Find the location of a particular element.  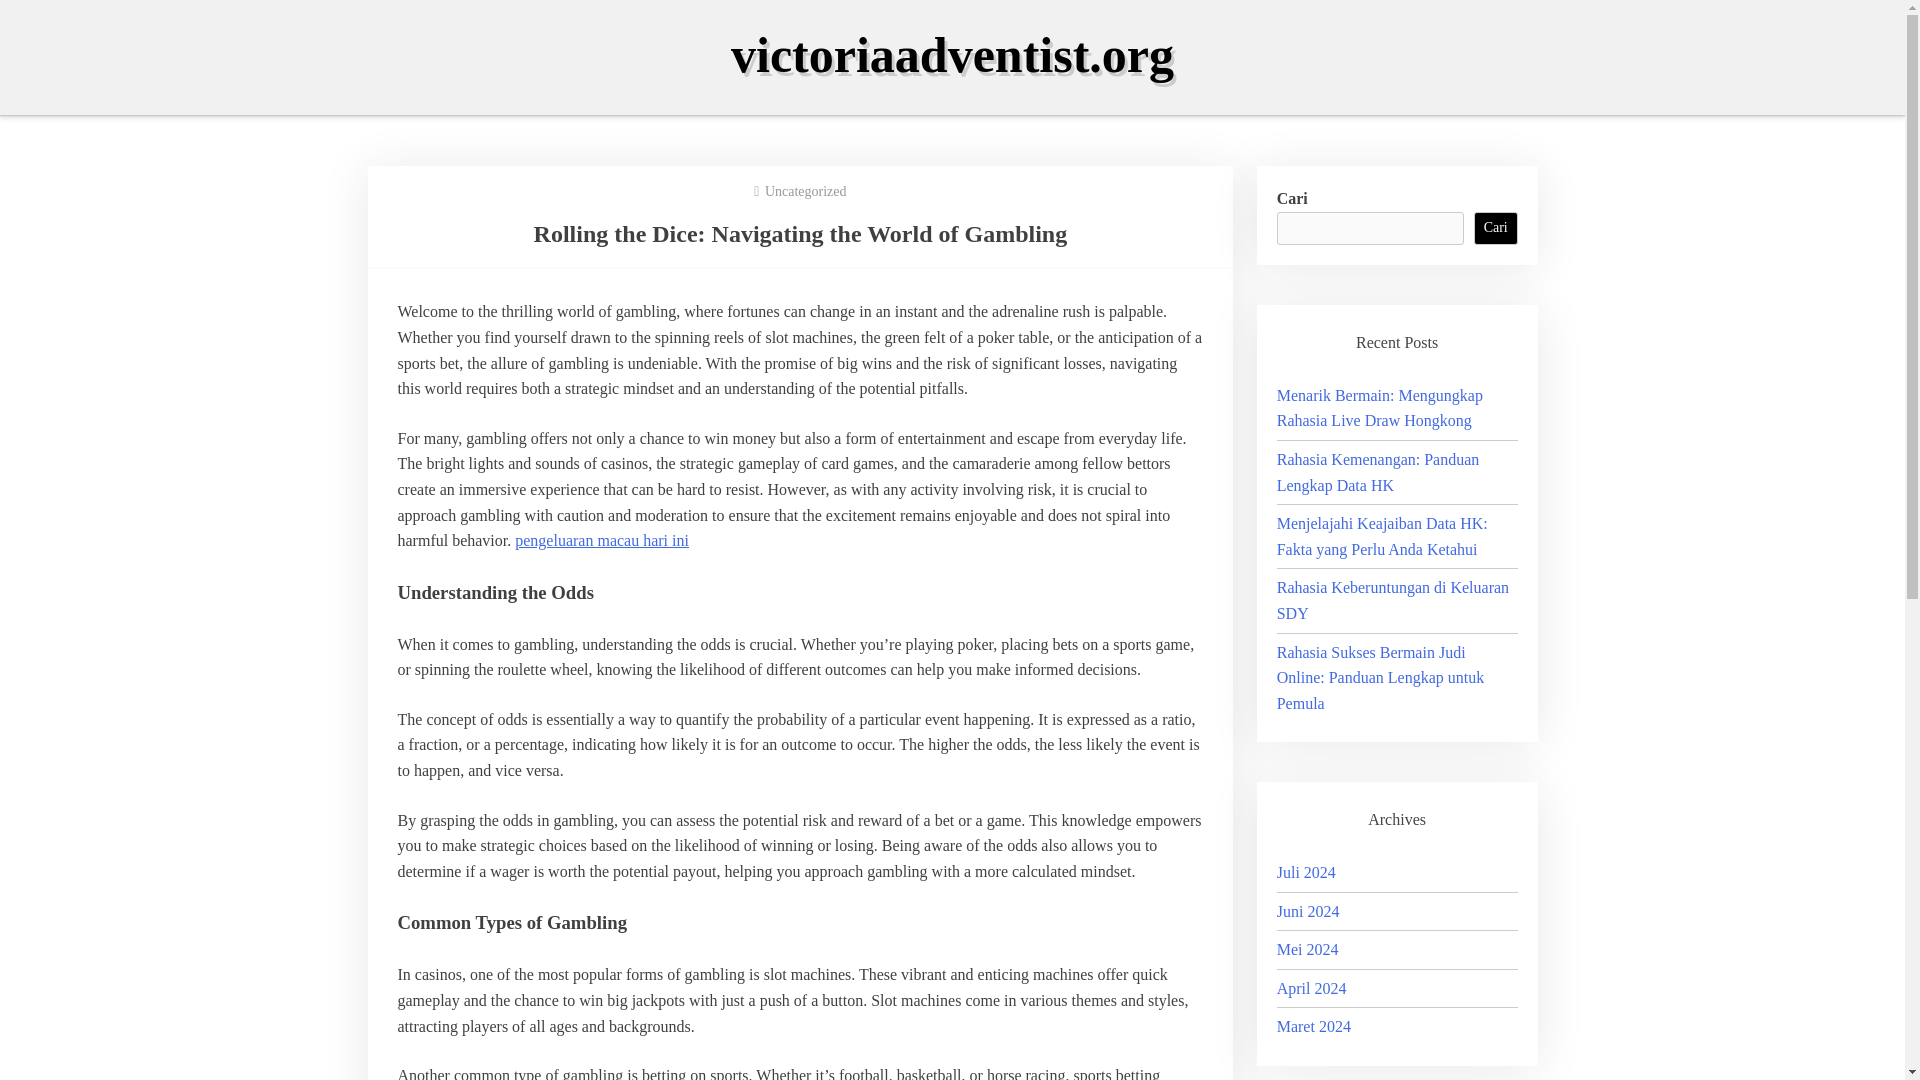

Rahasia Kemenangan: Panduan Lengkap Data HK is located at coordinates (1378, 472).